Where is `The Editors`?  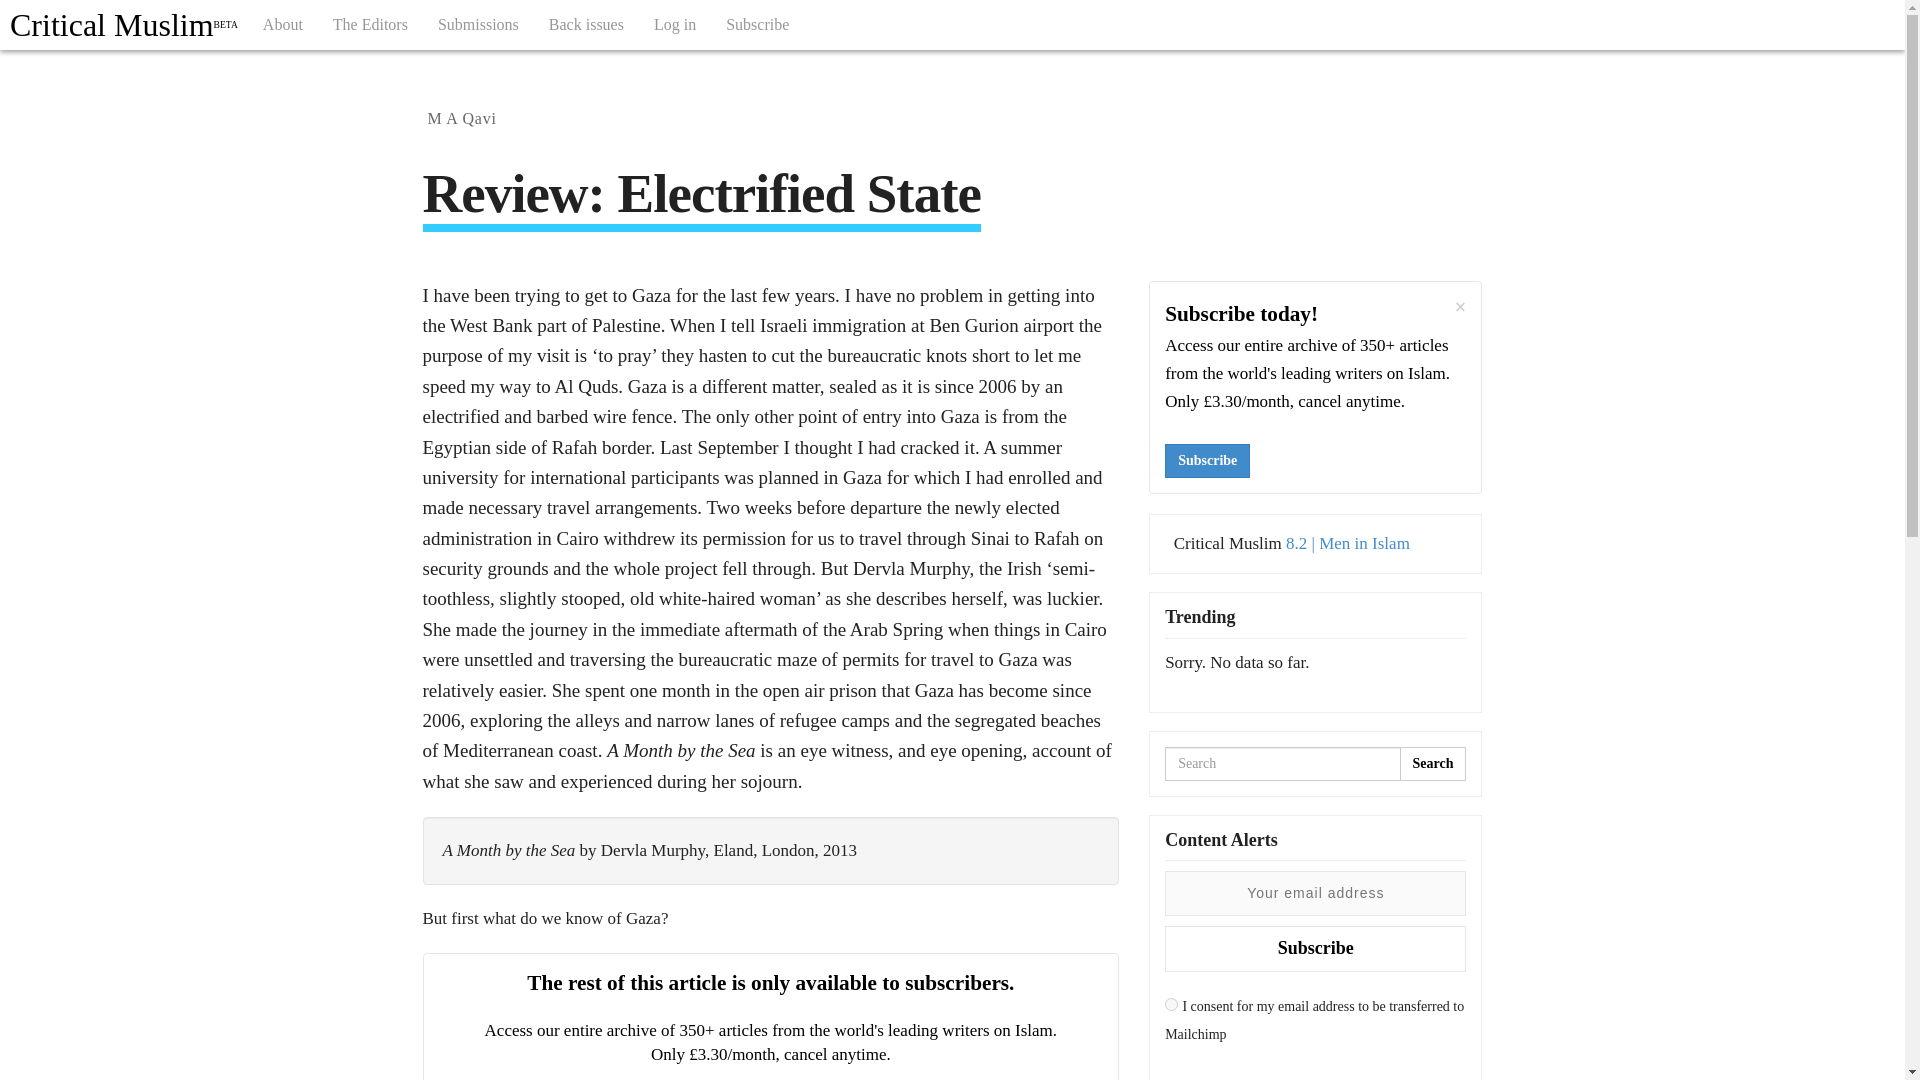
The Editors is located at coordinates (370, 24).